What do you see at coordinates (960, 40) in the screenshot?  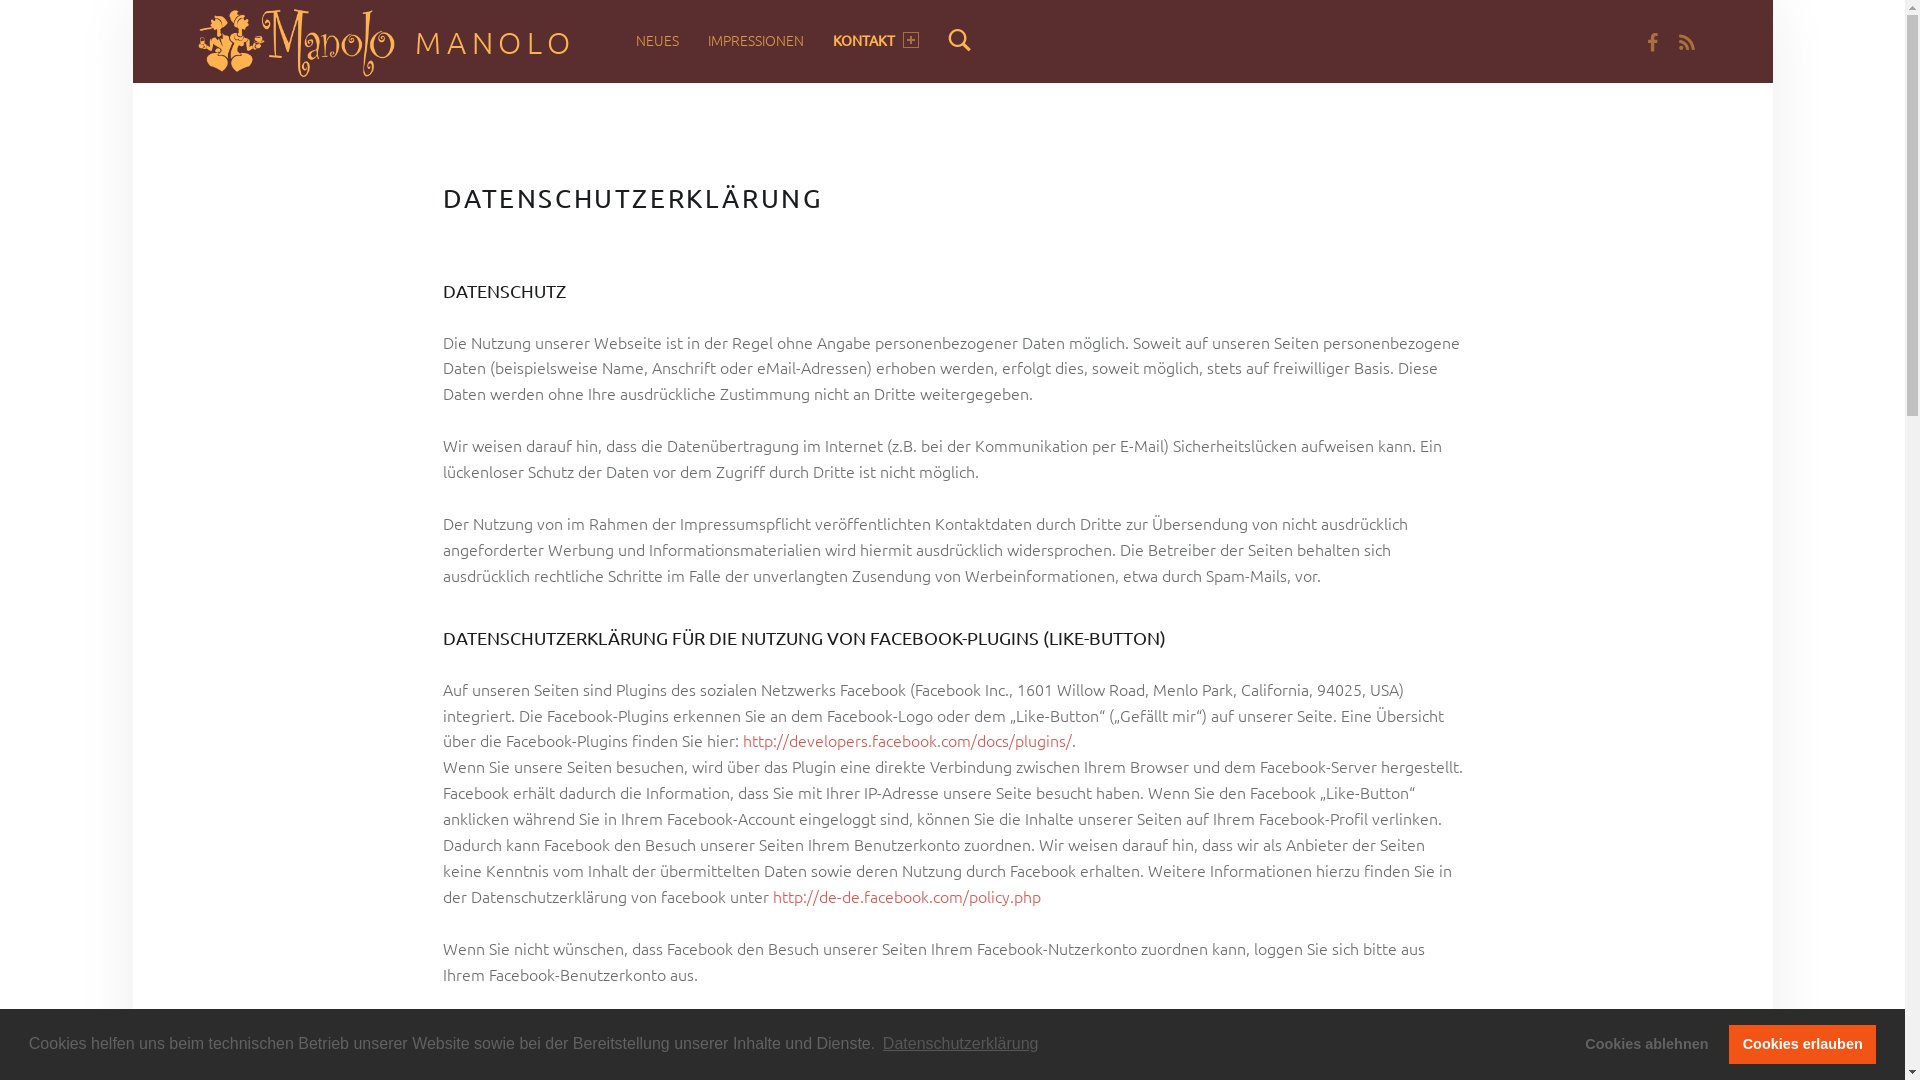 I see `Suche` at bounding box center [960, 40].